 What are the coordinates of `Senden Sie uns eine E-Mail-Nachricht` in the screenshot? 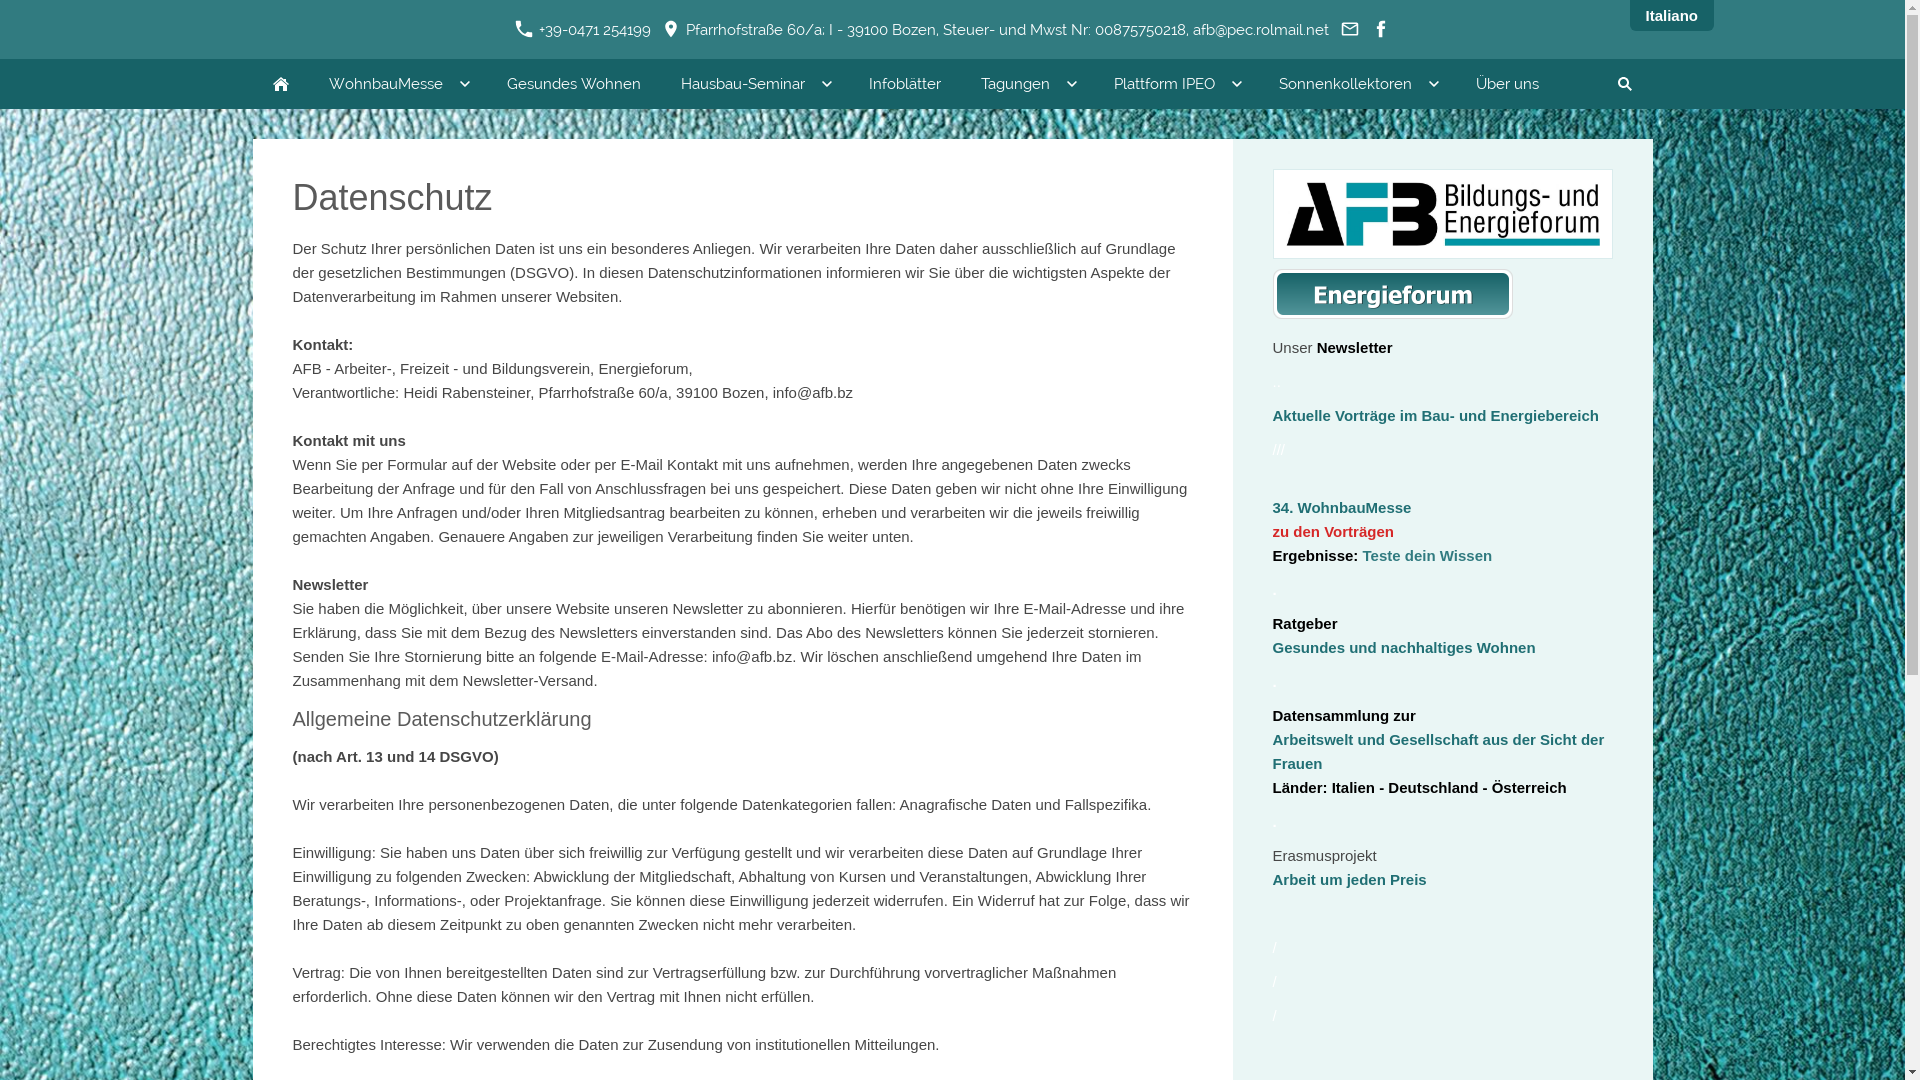 It's located at (1350, 30).